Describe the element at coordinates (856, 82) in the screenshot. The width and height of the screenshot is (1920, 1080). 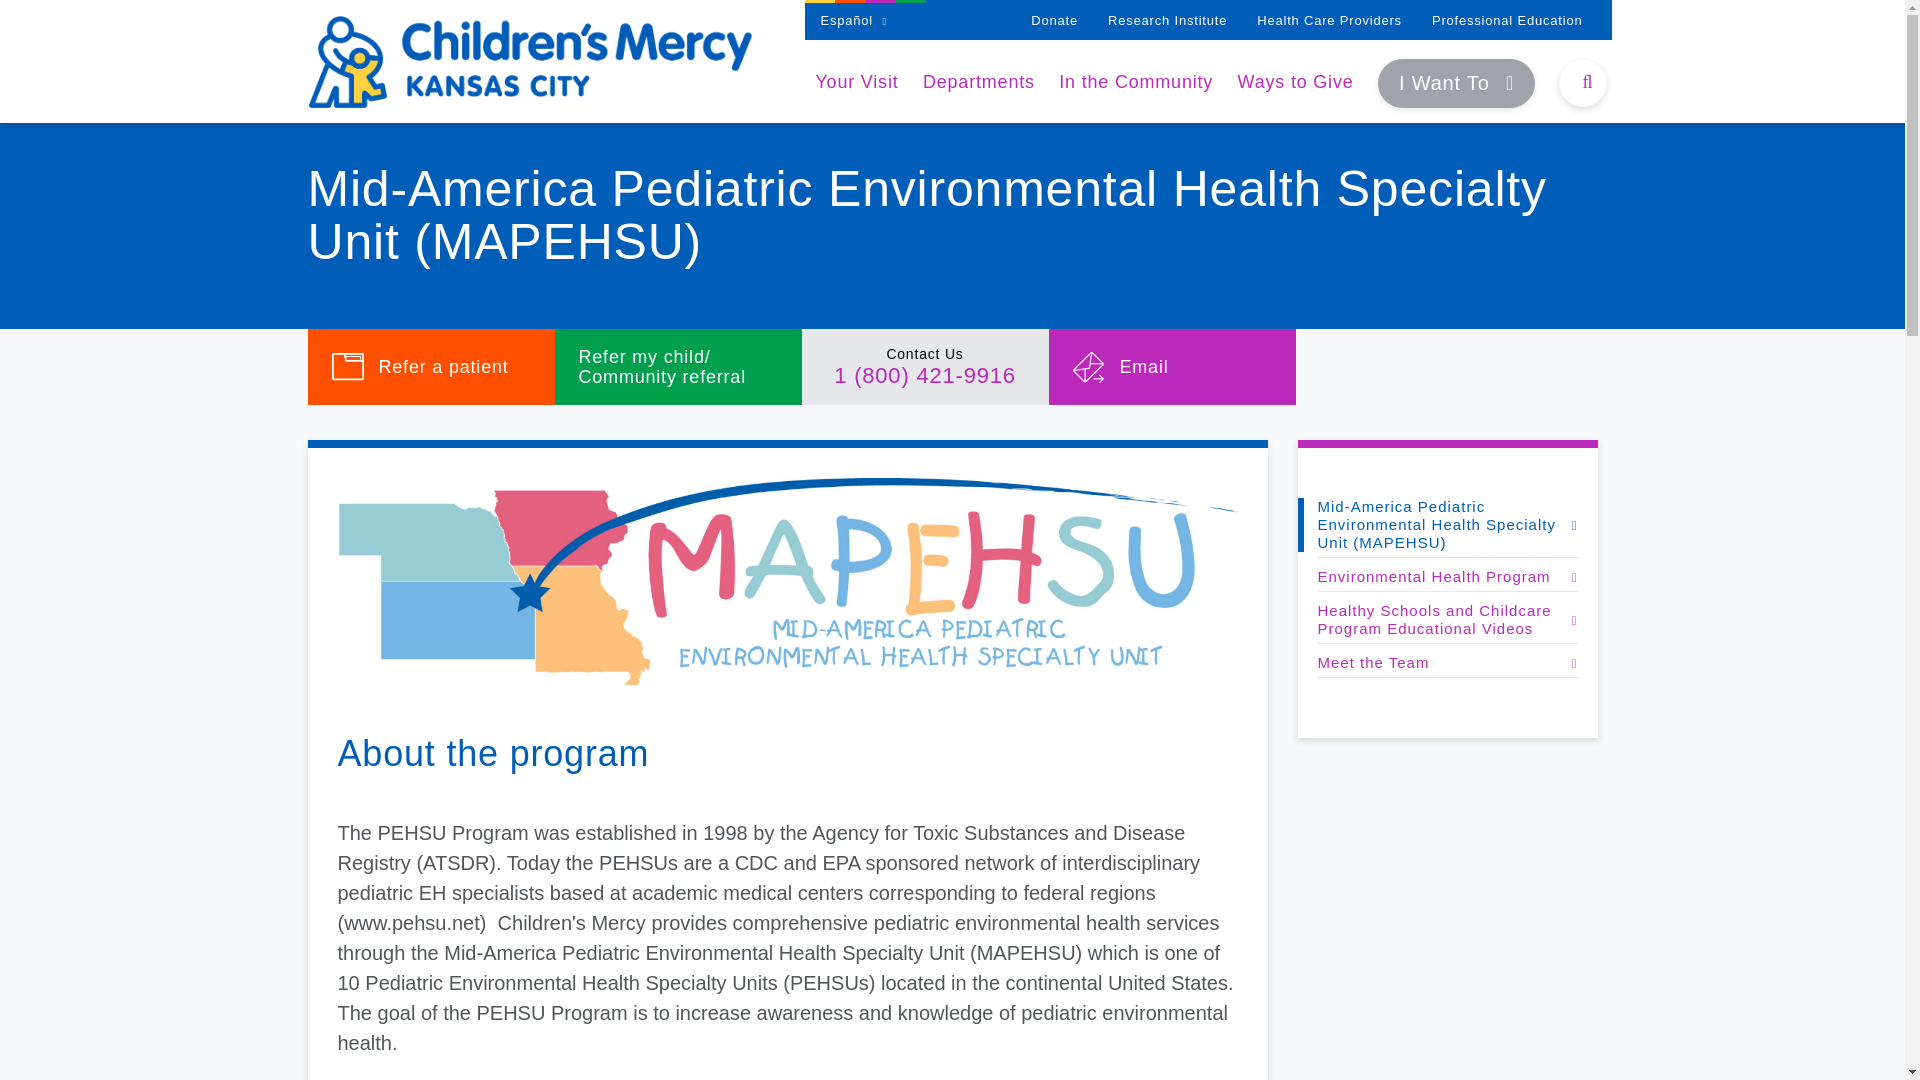
I see `Your Visit` at that location.